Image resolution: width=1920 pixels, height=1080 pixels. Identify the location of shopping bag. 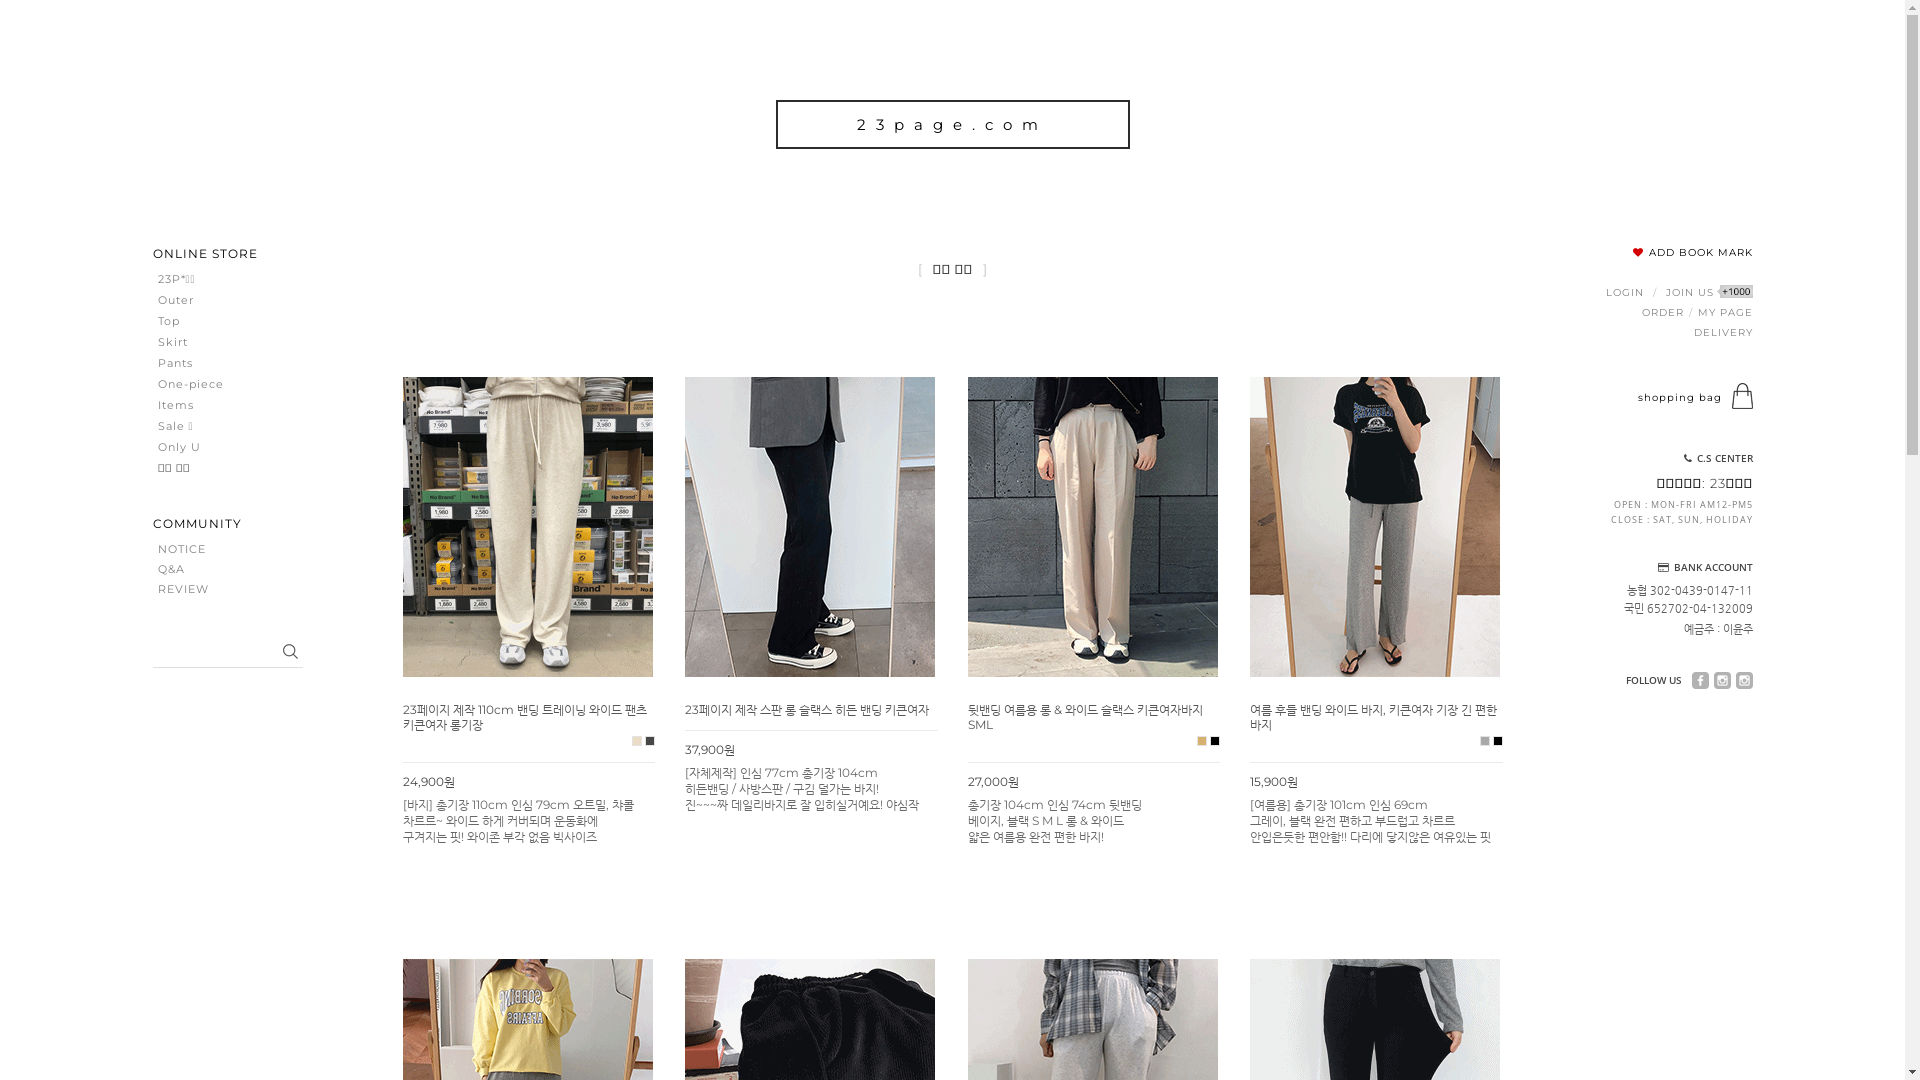
(1680, 398).